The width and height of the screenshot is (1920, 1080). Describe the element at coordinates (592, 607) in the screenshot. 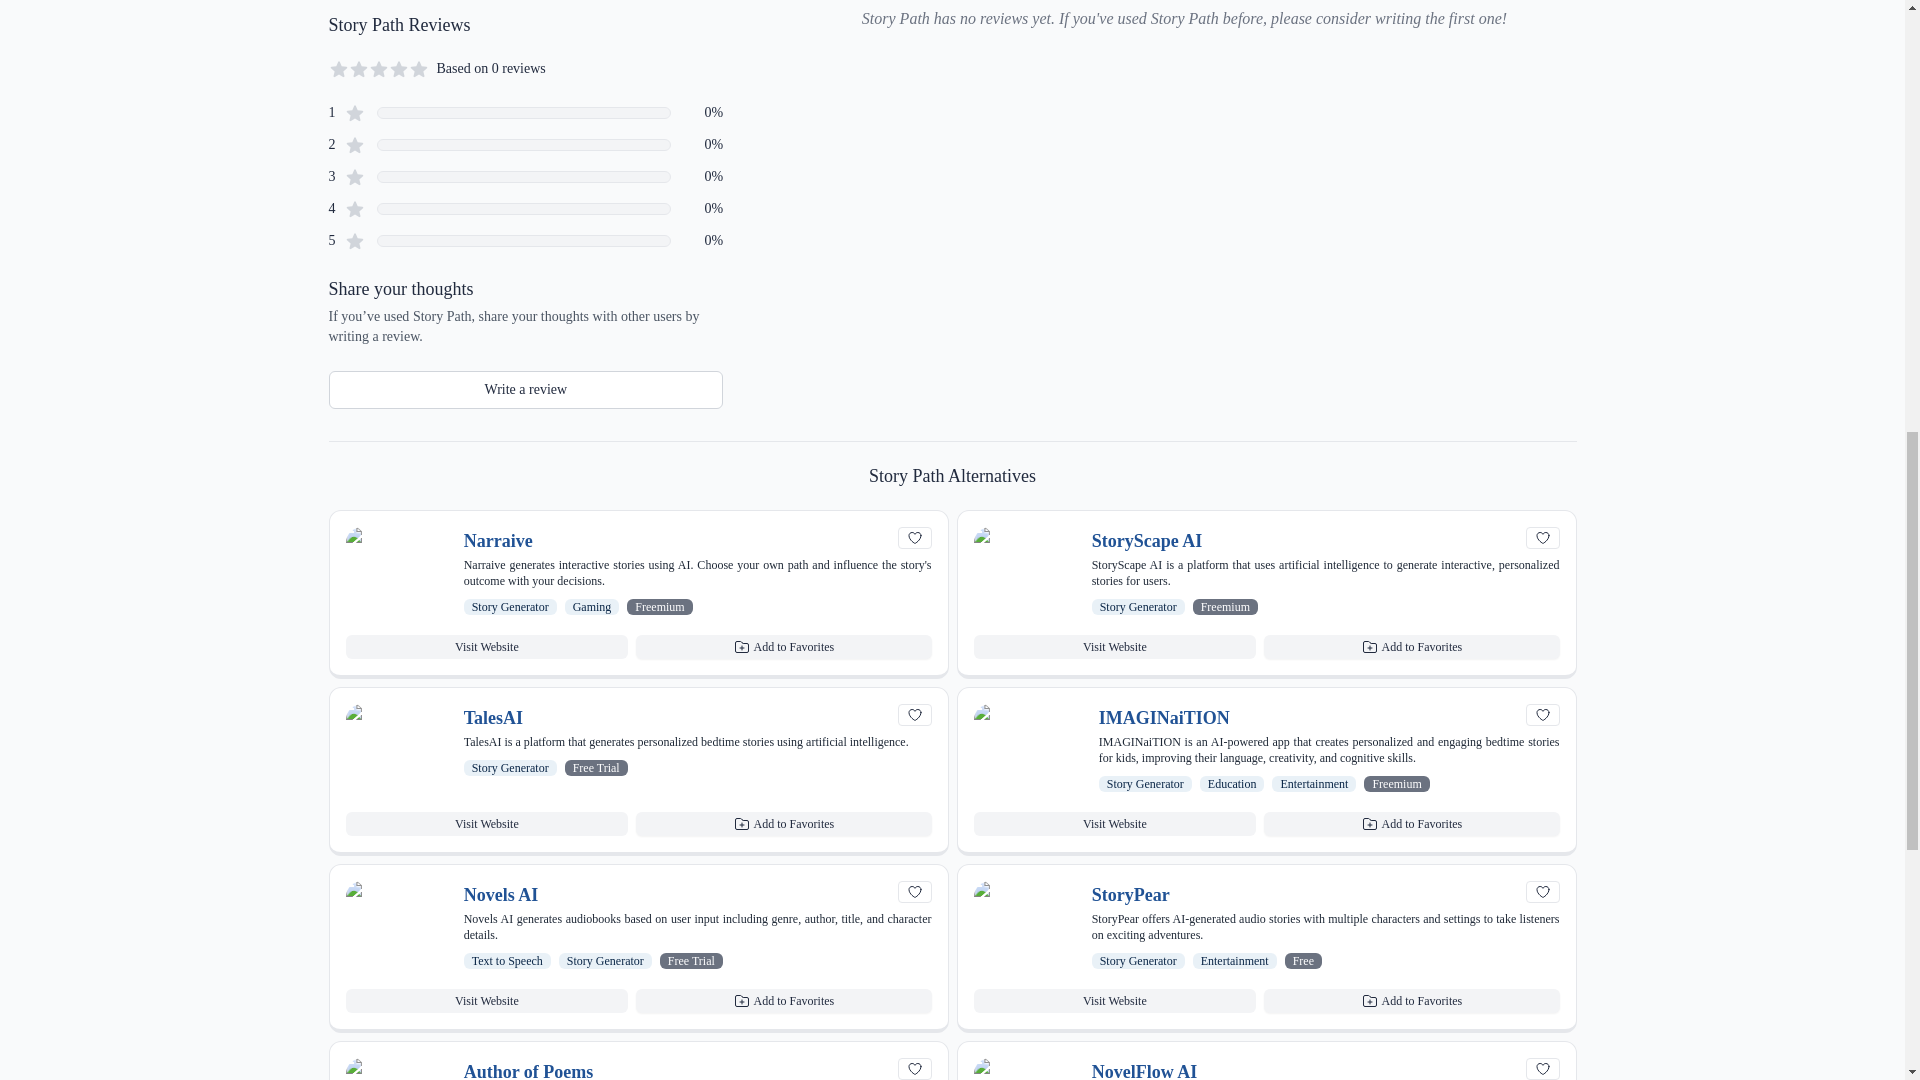

I see `Gaming` at that location.